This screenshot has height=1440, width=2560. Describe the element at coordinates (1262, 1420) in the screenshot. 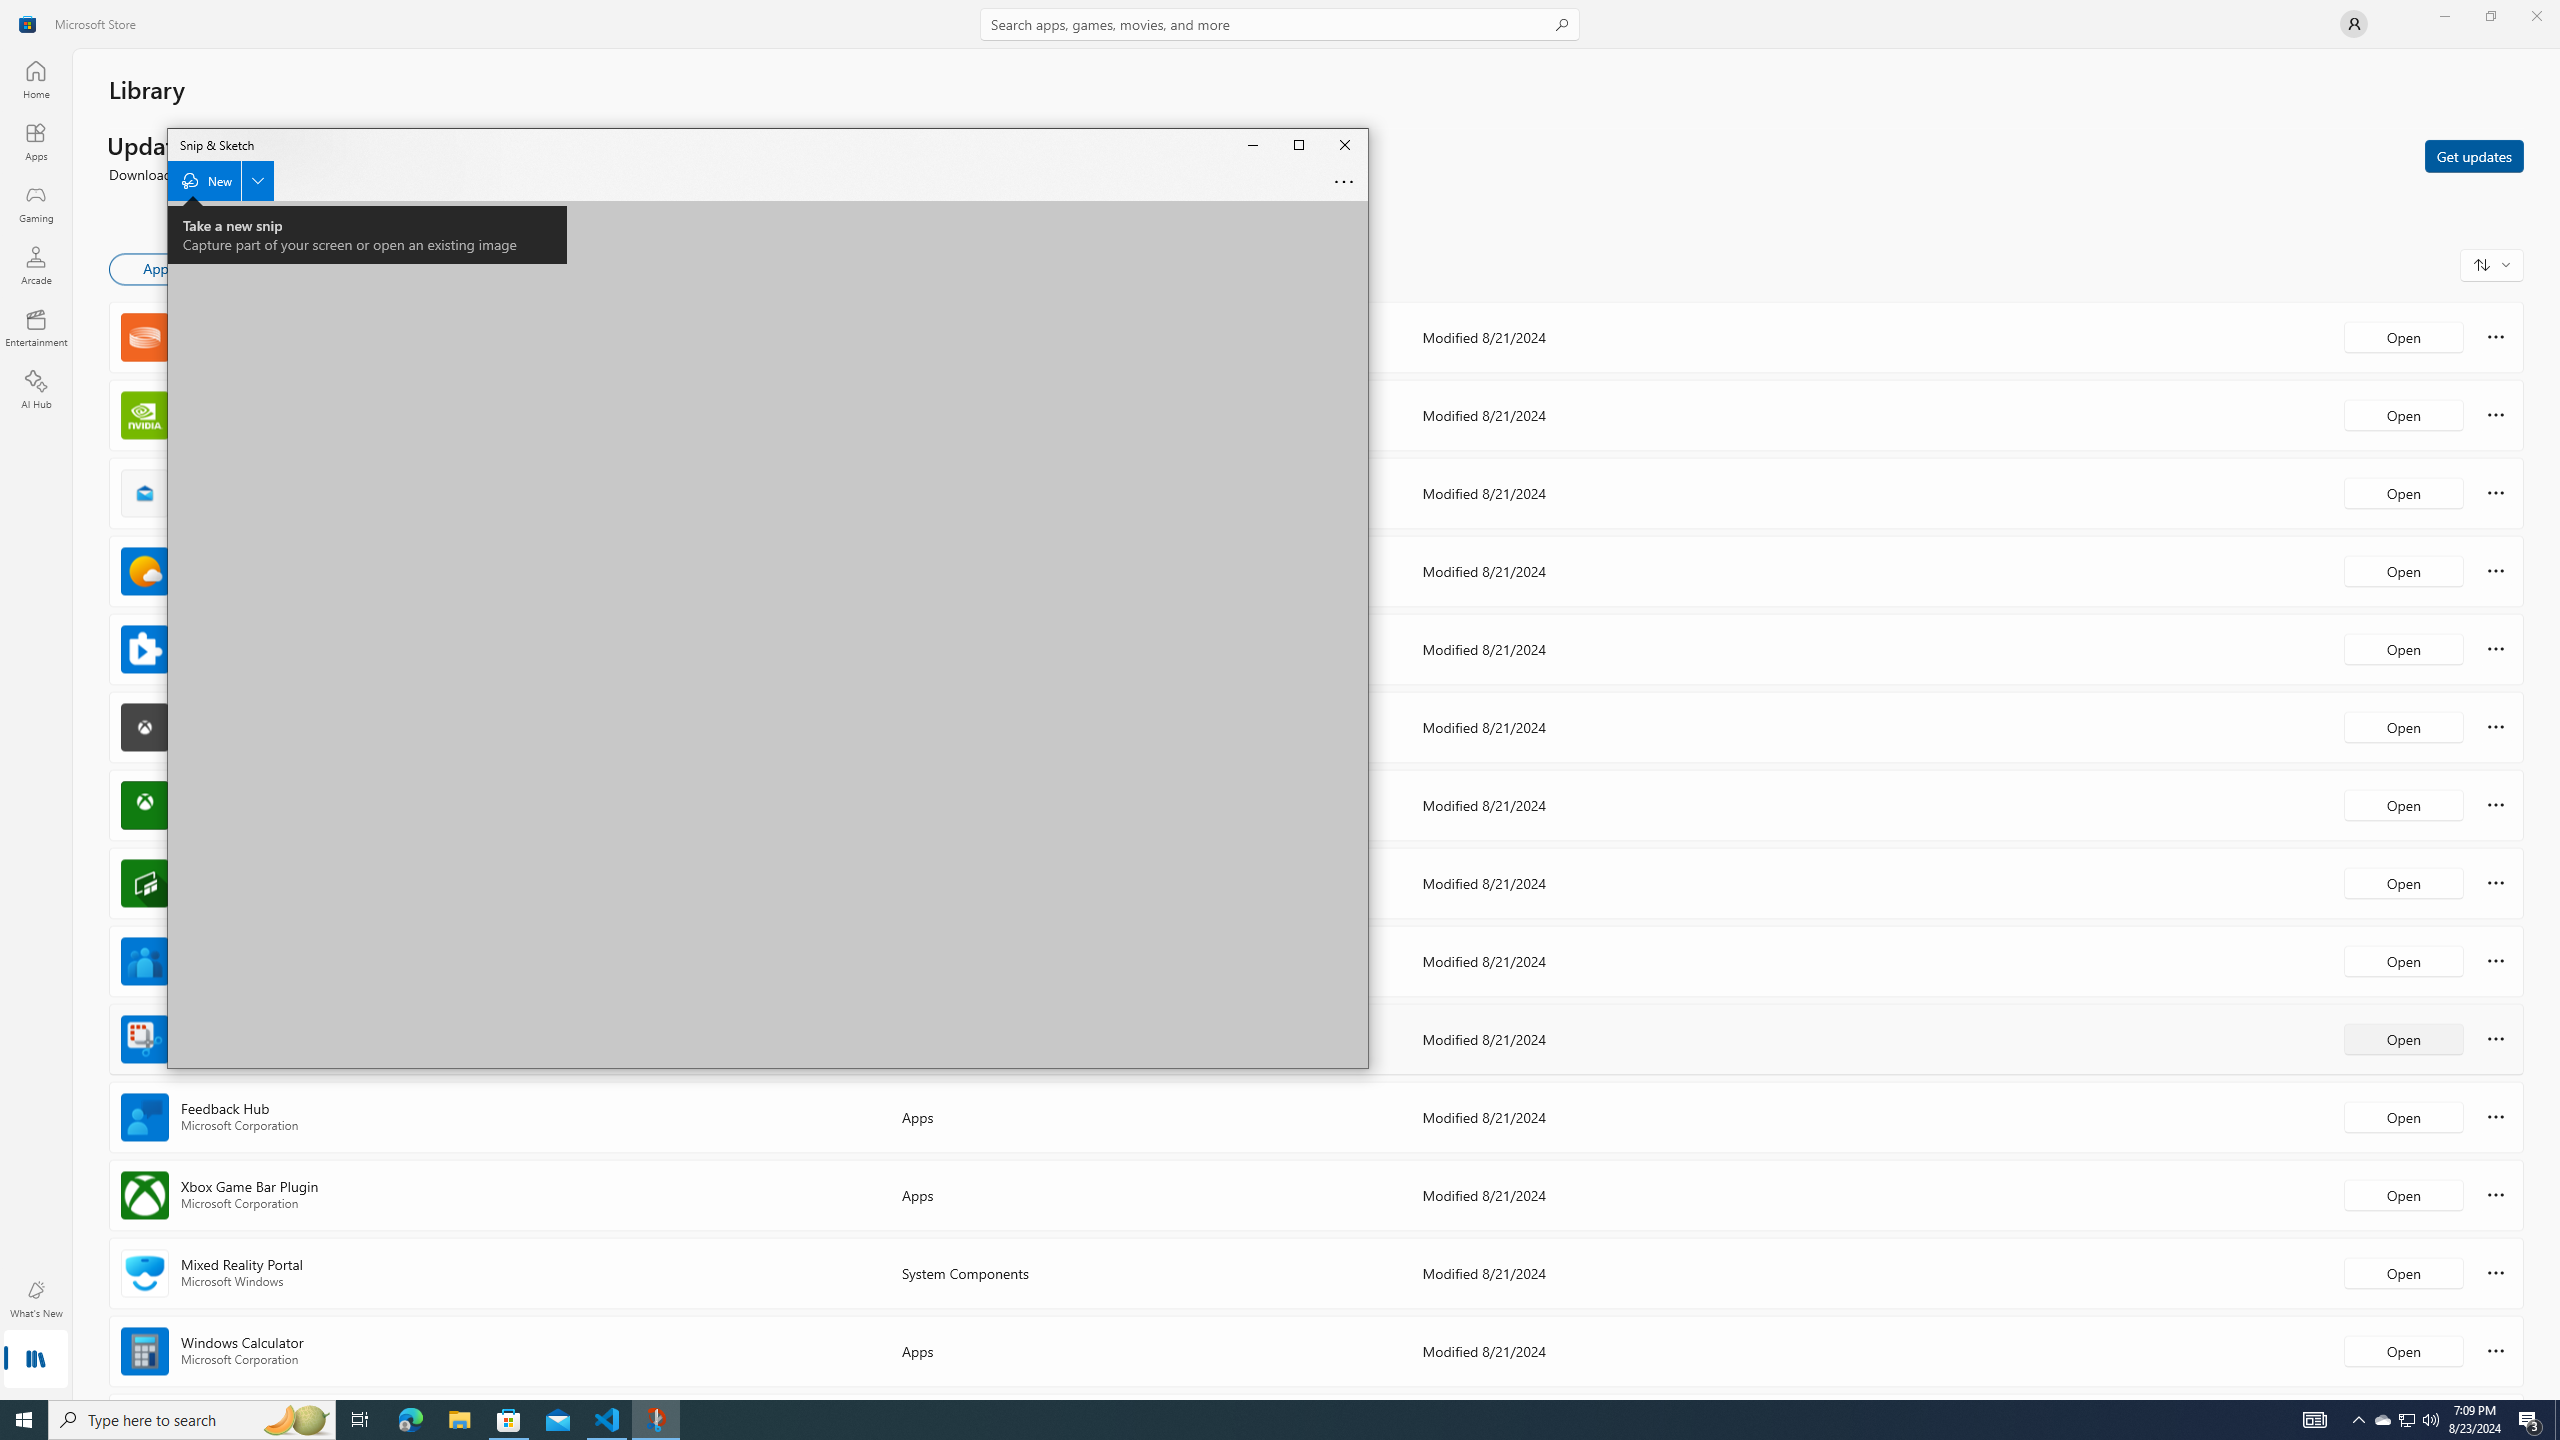

I see `Running applications` at that location.